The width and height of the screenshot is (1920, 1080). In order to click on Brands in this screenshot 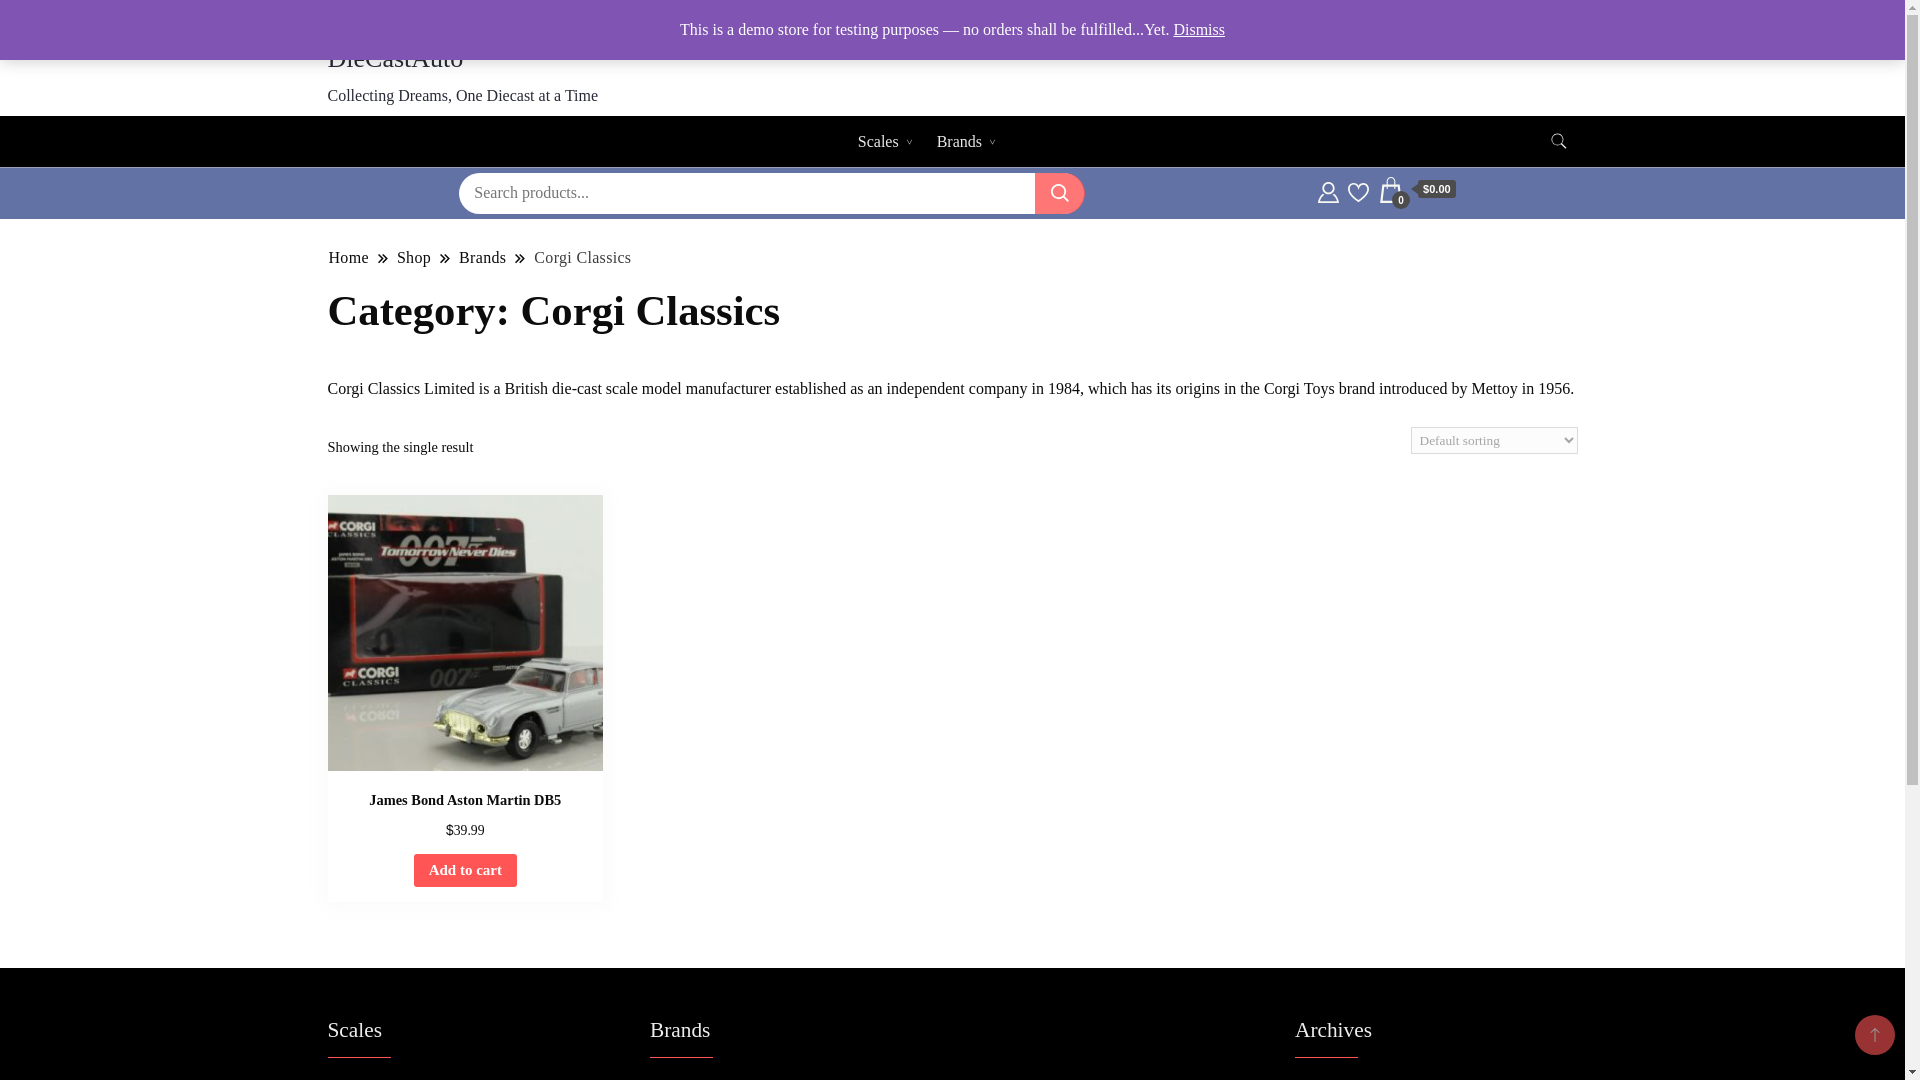, I will do `click(958, 141)`.